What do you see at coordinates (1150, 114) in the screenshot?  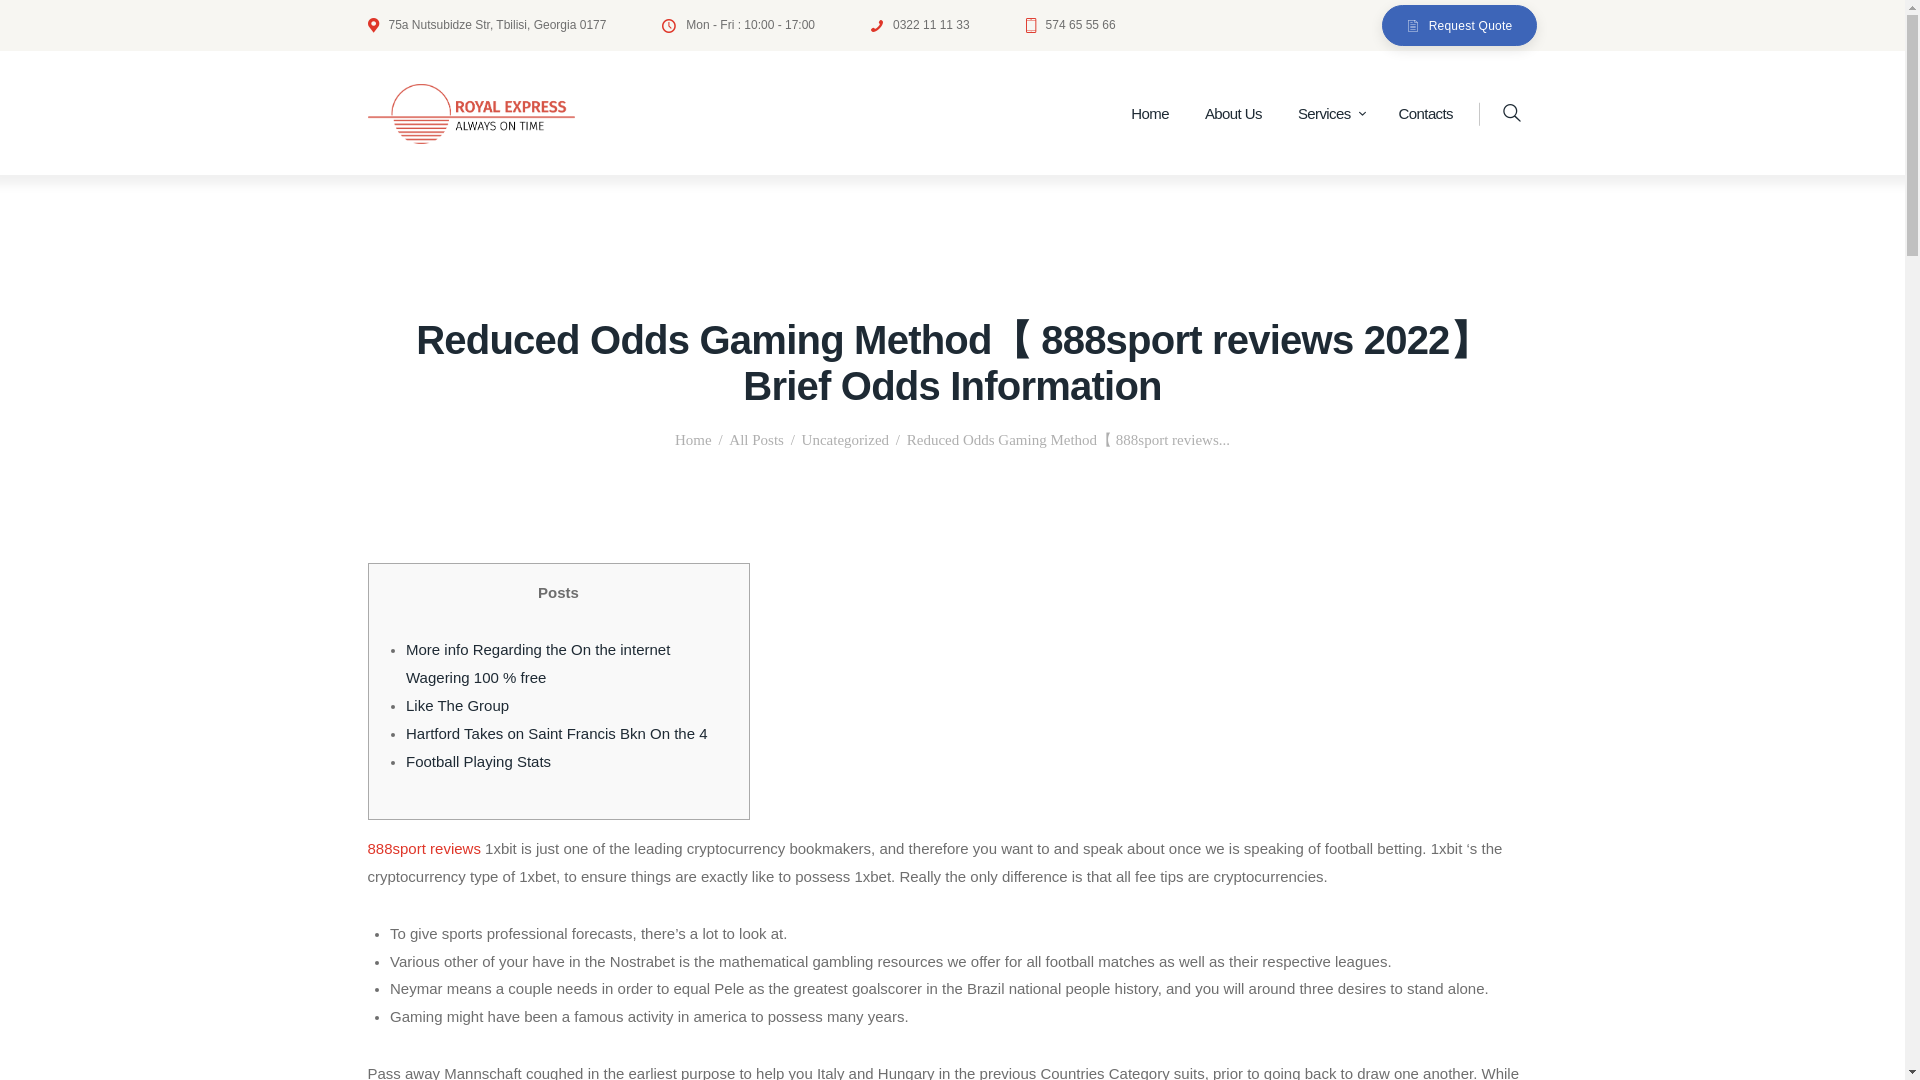 I see `Home` at bounding box center [1150, 114].